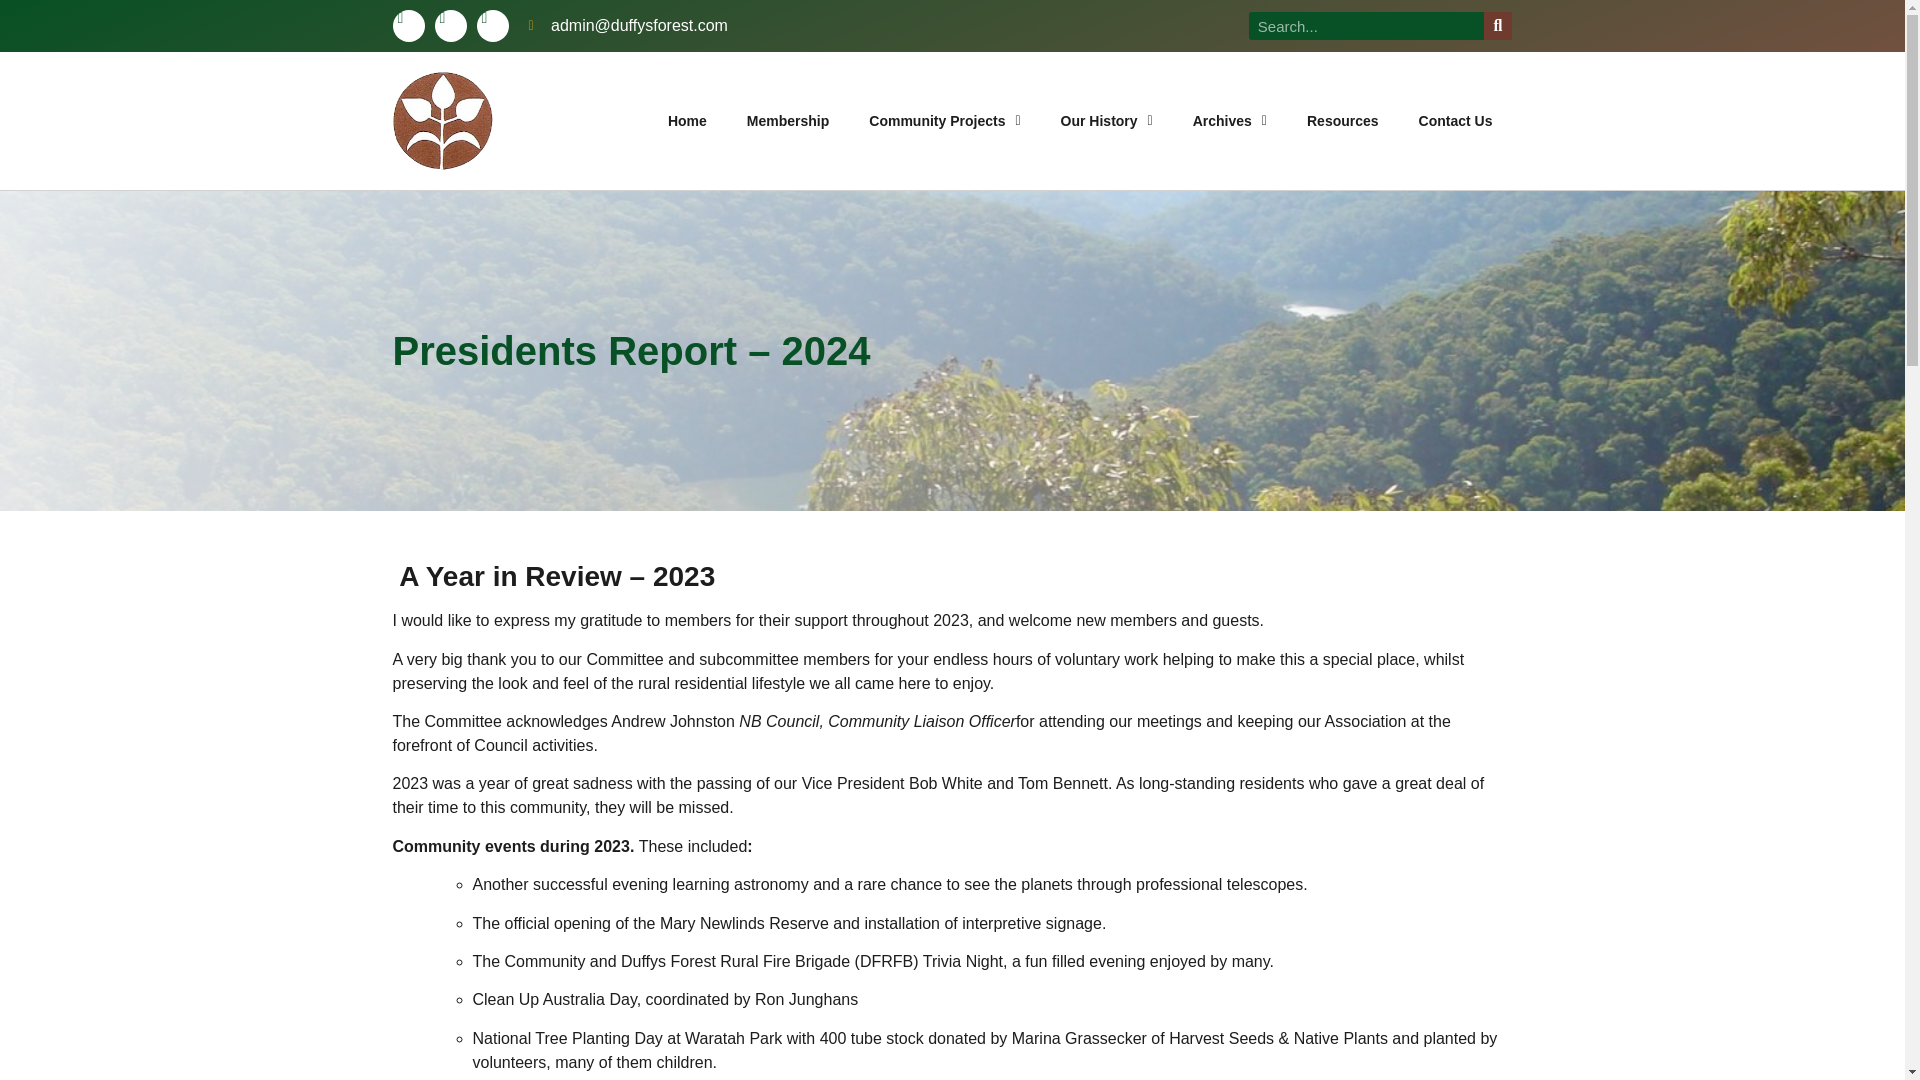  I want to click on Resources, so click(1342, 120).